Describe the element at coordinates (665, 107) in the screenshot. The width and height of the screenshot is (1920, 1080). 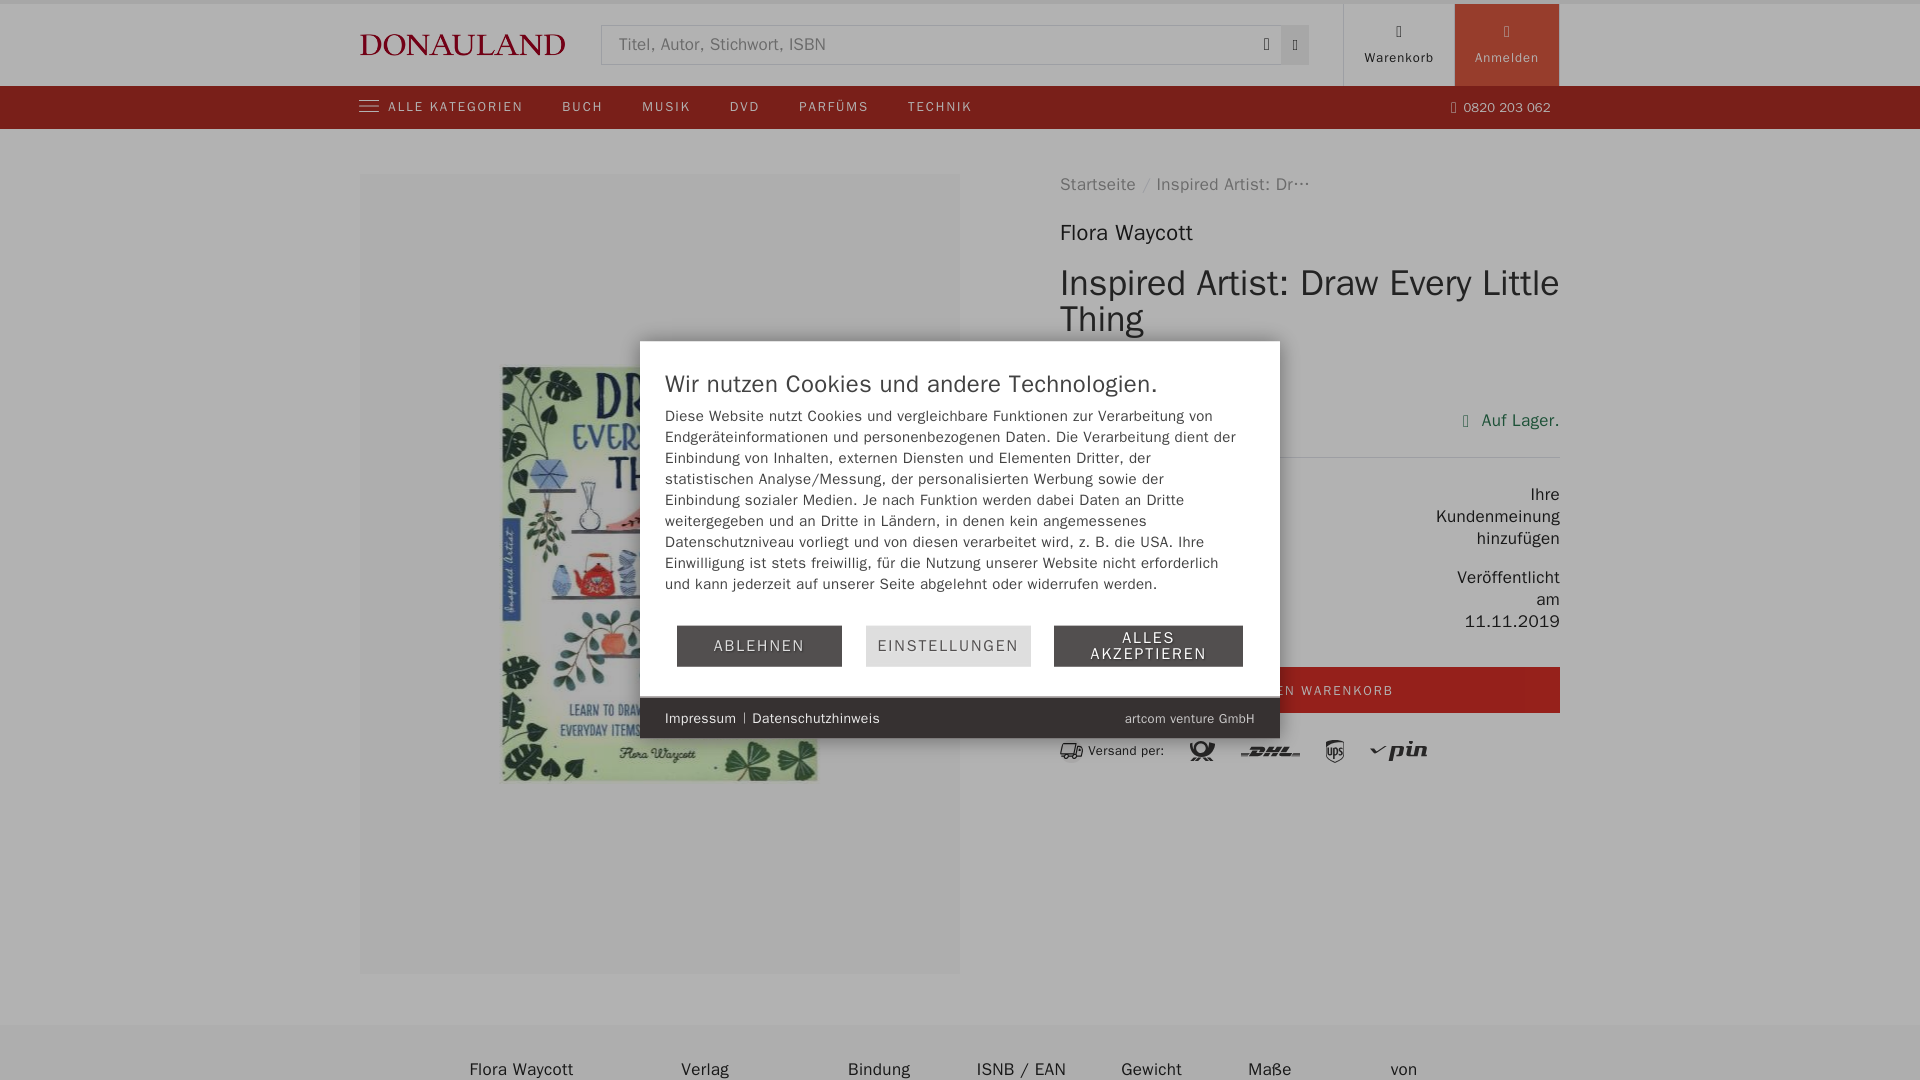
I see `MUSIK` at that location.